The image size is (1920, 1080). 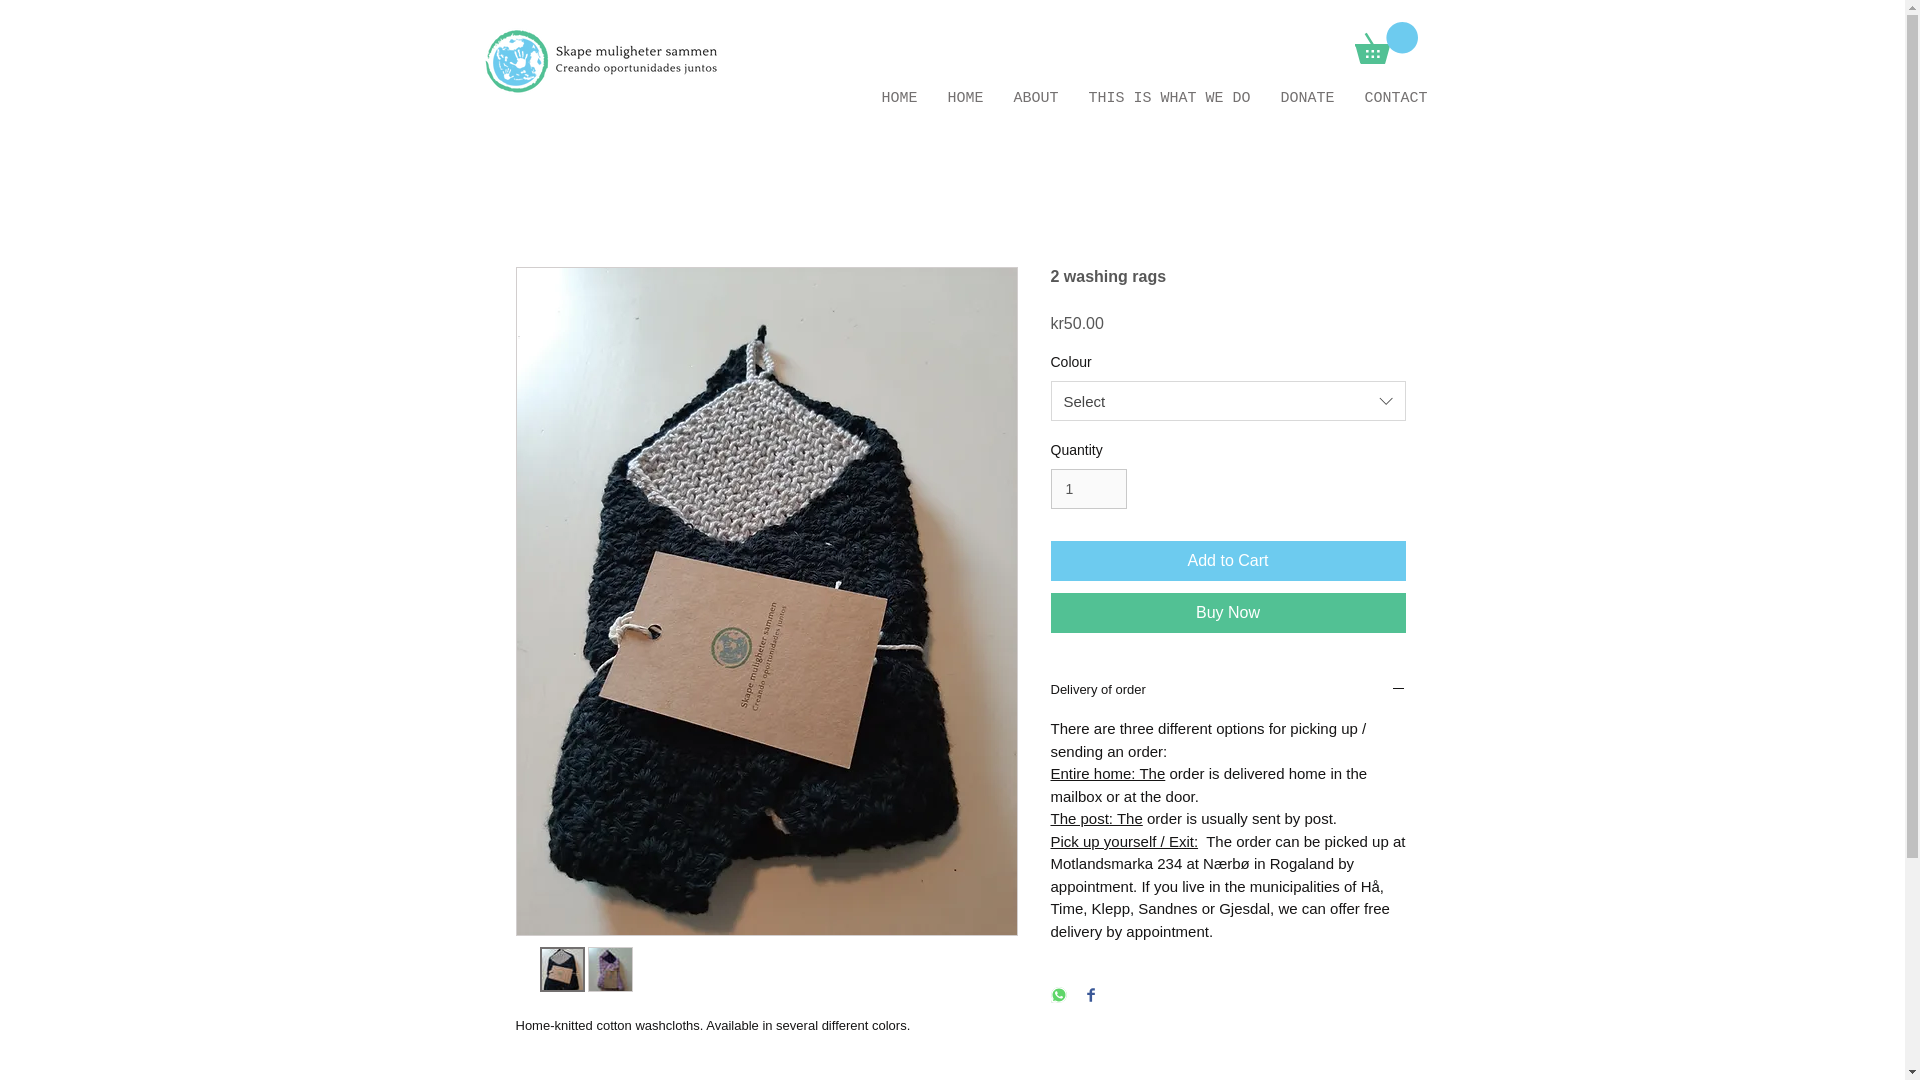 What do you see at coordinates (1169, 95) in the screenshot?
I see `THIS IS WHAT WE DO` at bounding box center [1169, 95].